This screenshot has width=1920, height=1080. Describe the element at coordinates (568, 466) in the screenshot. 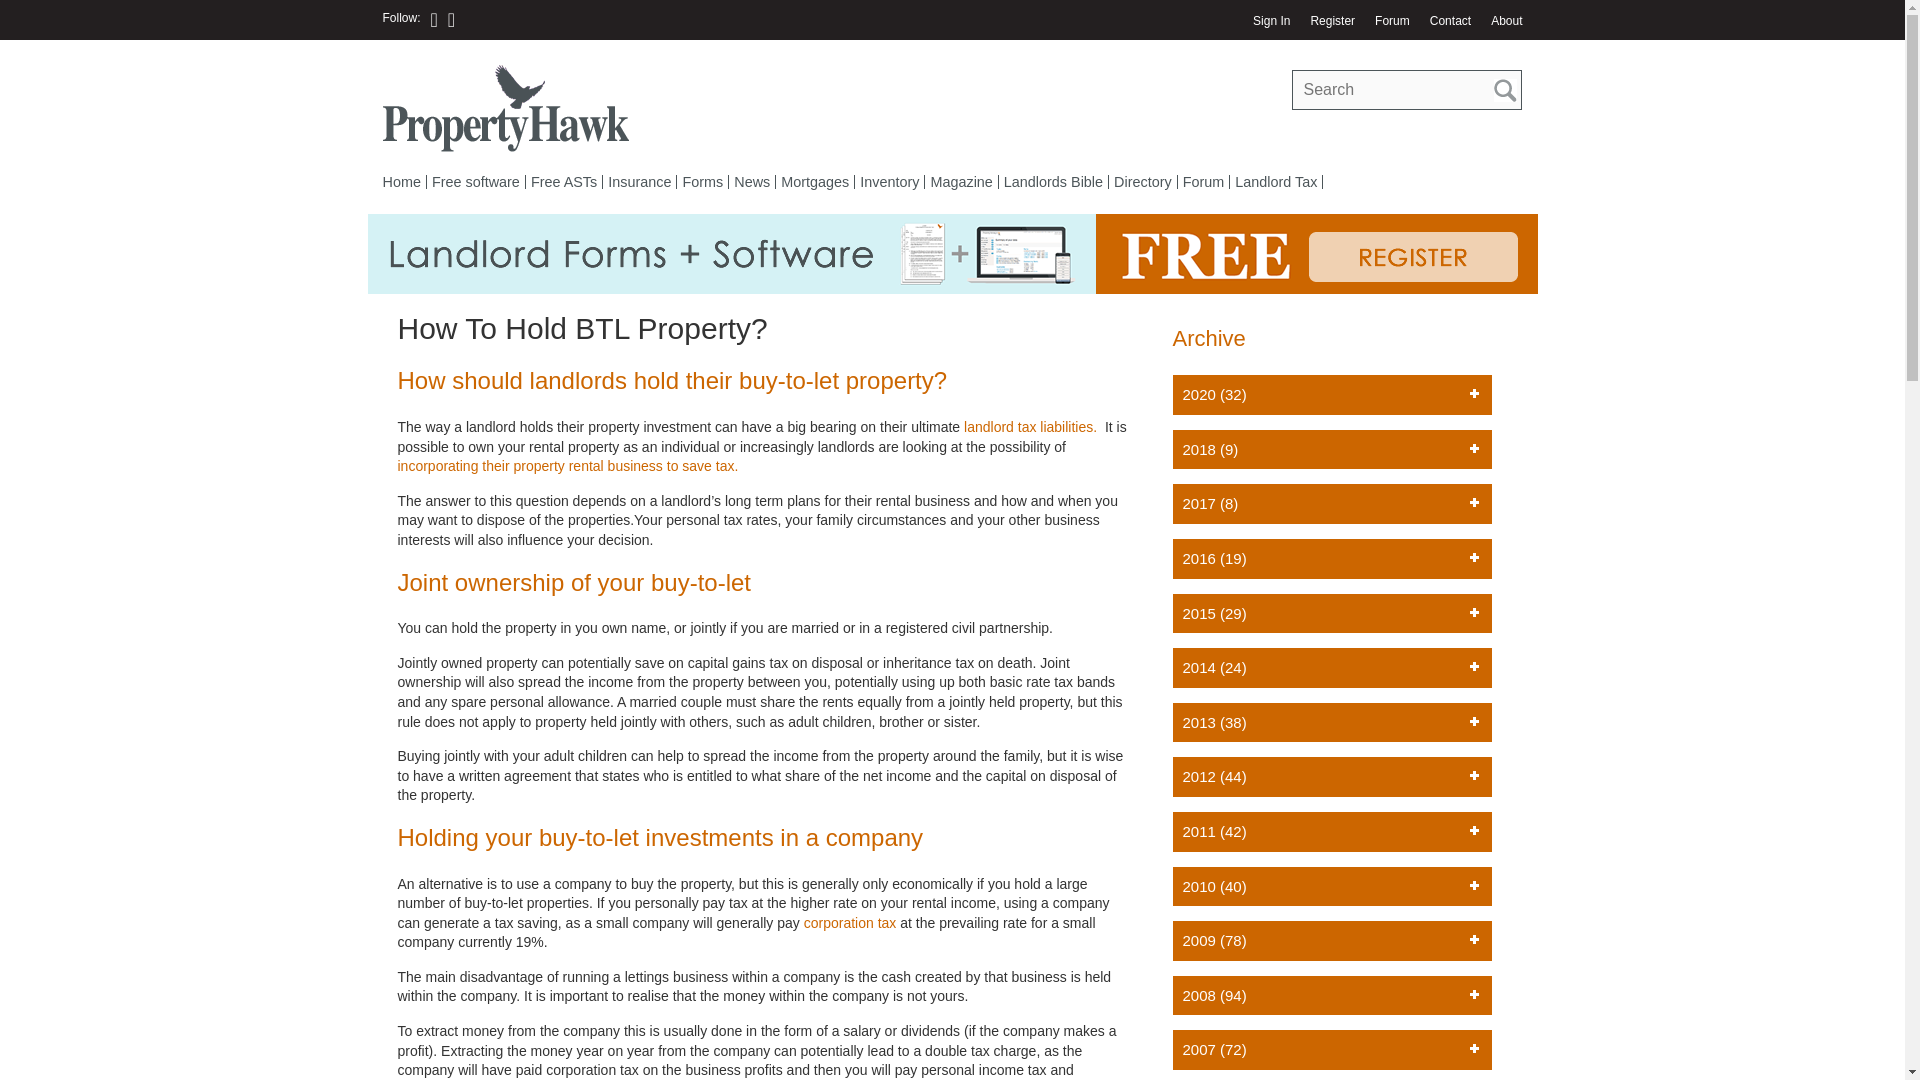

I see `incorporating their property rental business to save tax.` at that location.